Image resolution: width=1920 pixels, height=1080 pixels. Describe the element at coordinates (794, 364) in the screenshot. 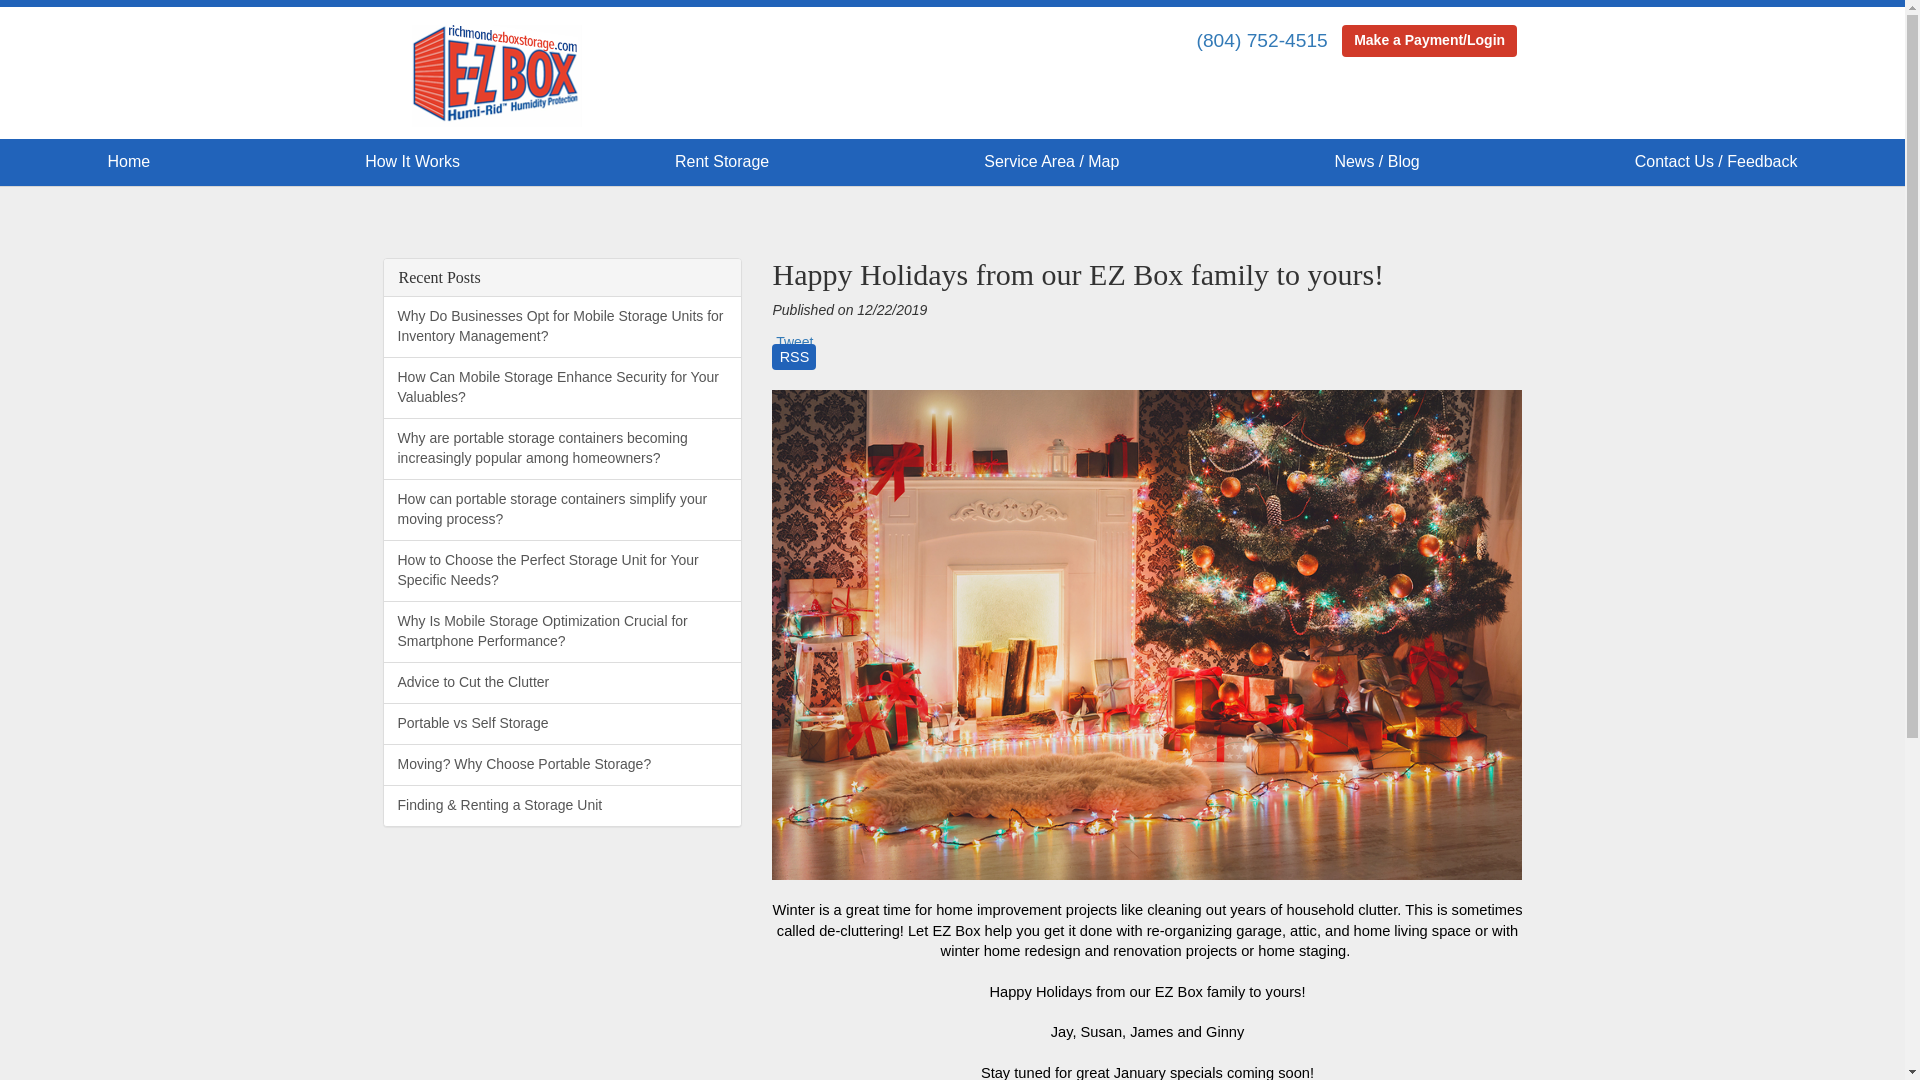

I see `RSS` at that location.